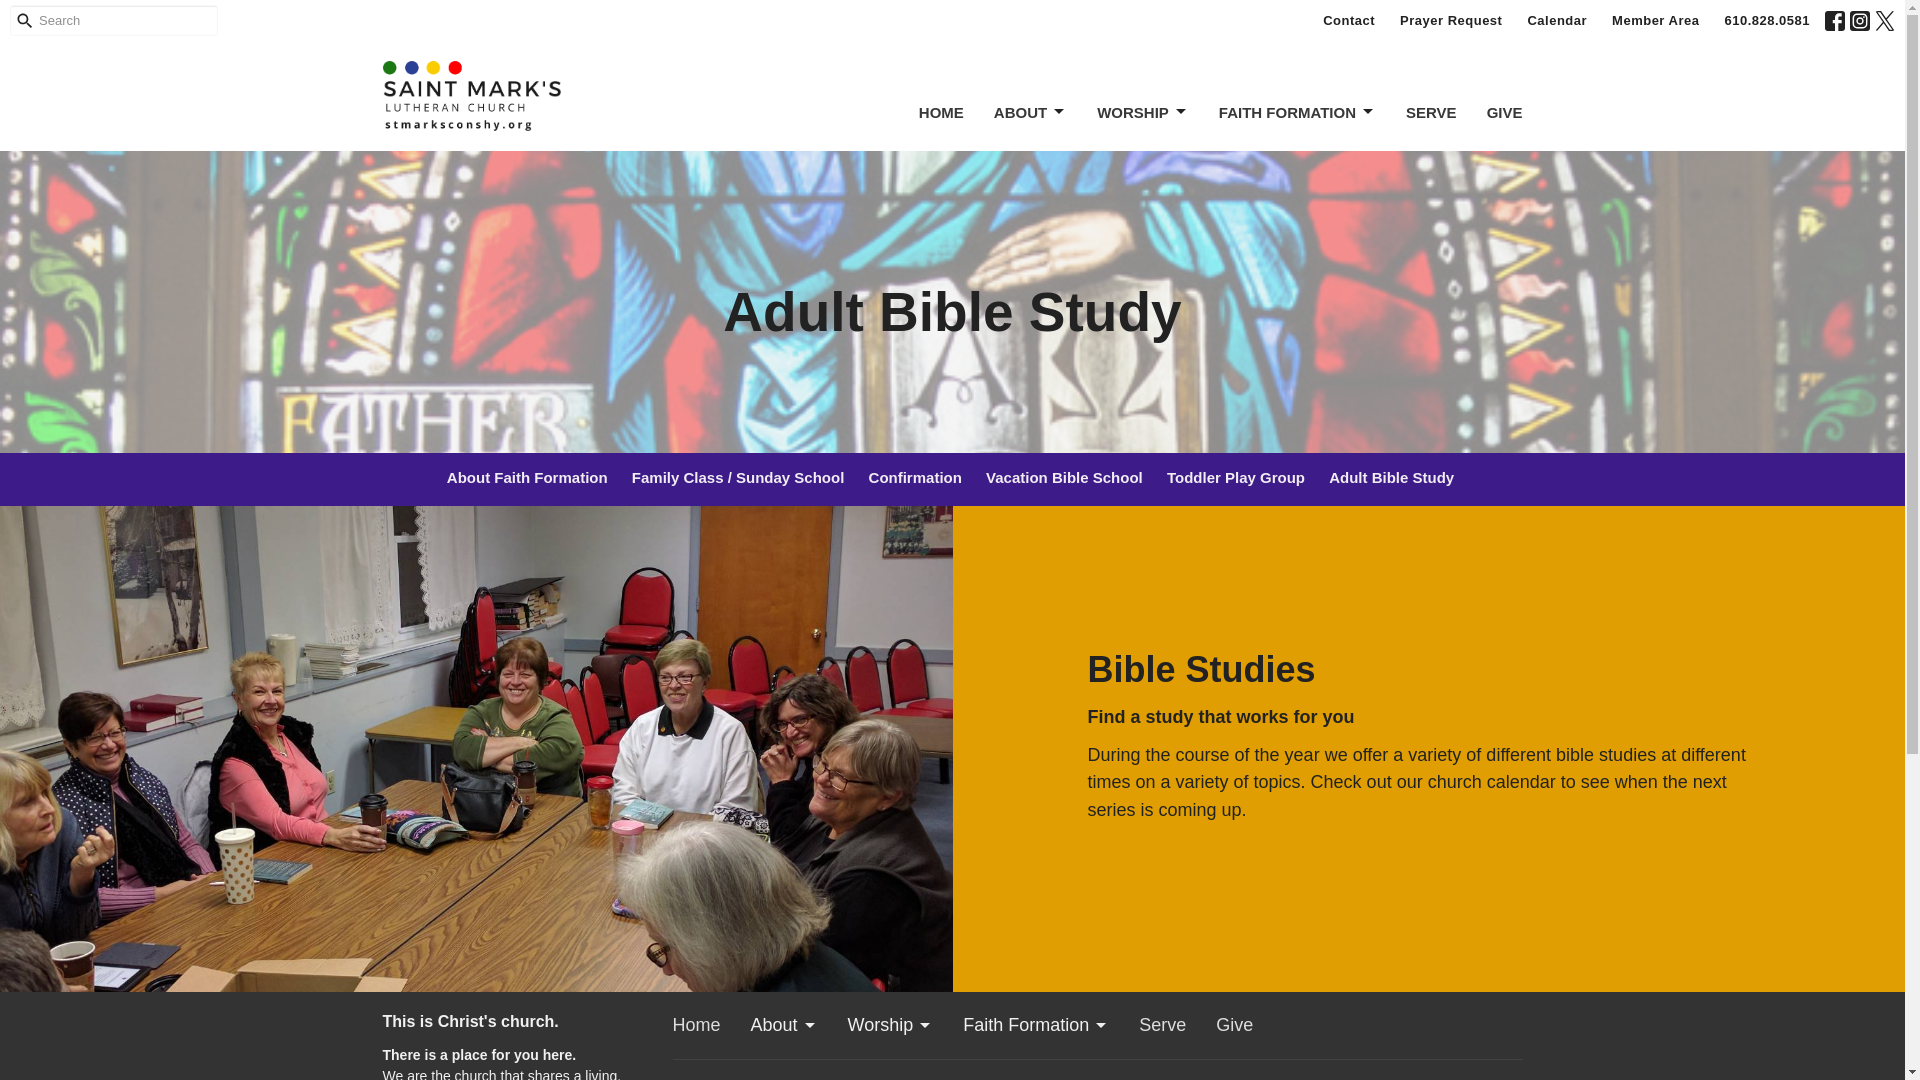 This screenshot has width=1920, height=1080. What do you see at coordinates (914, 479) in the screenshot?
I see `Confirmation` at bounding box center [914, 479].